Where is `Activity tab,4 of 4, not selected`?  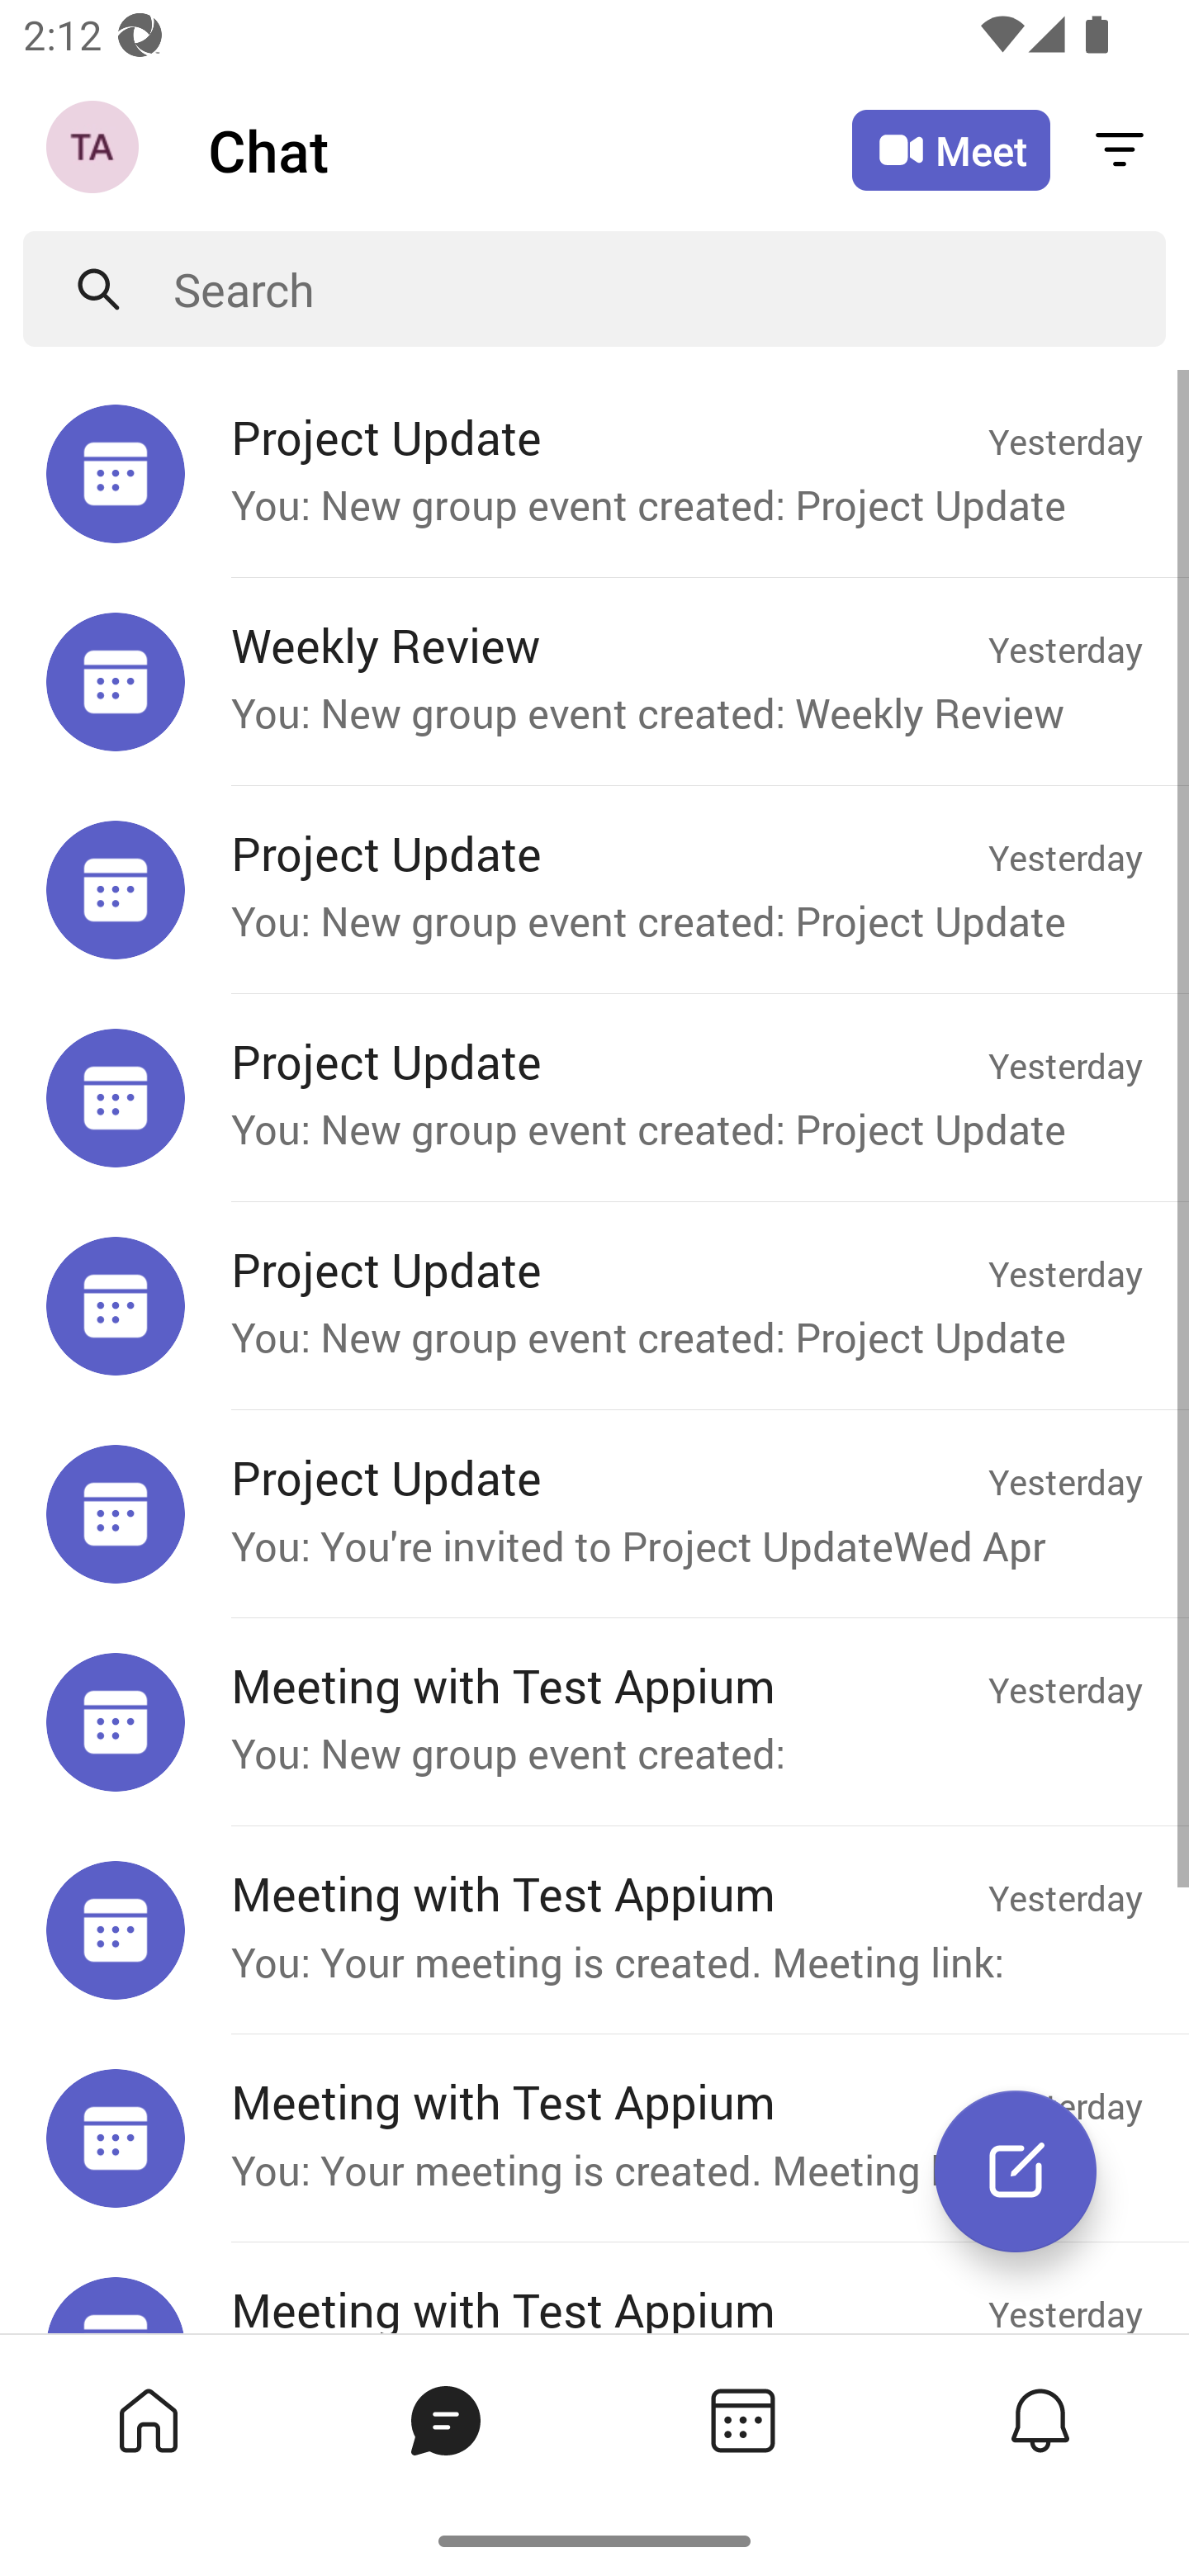 Activity tab,4 of 4, not selected is located at coordinates (1040, 2419).